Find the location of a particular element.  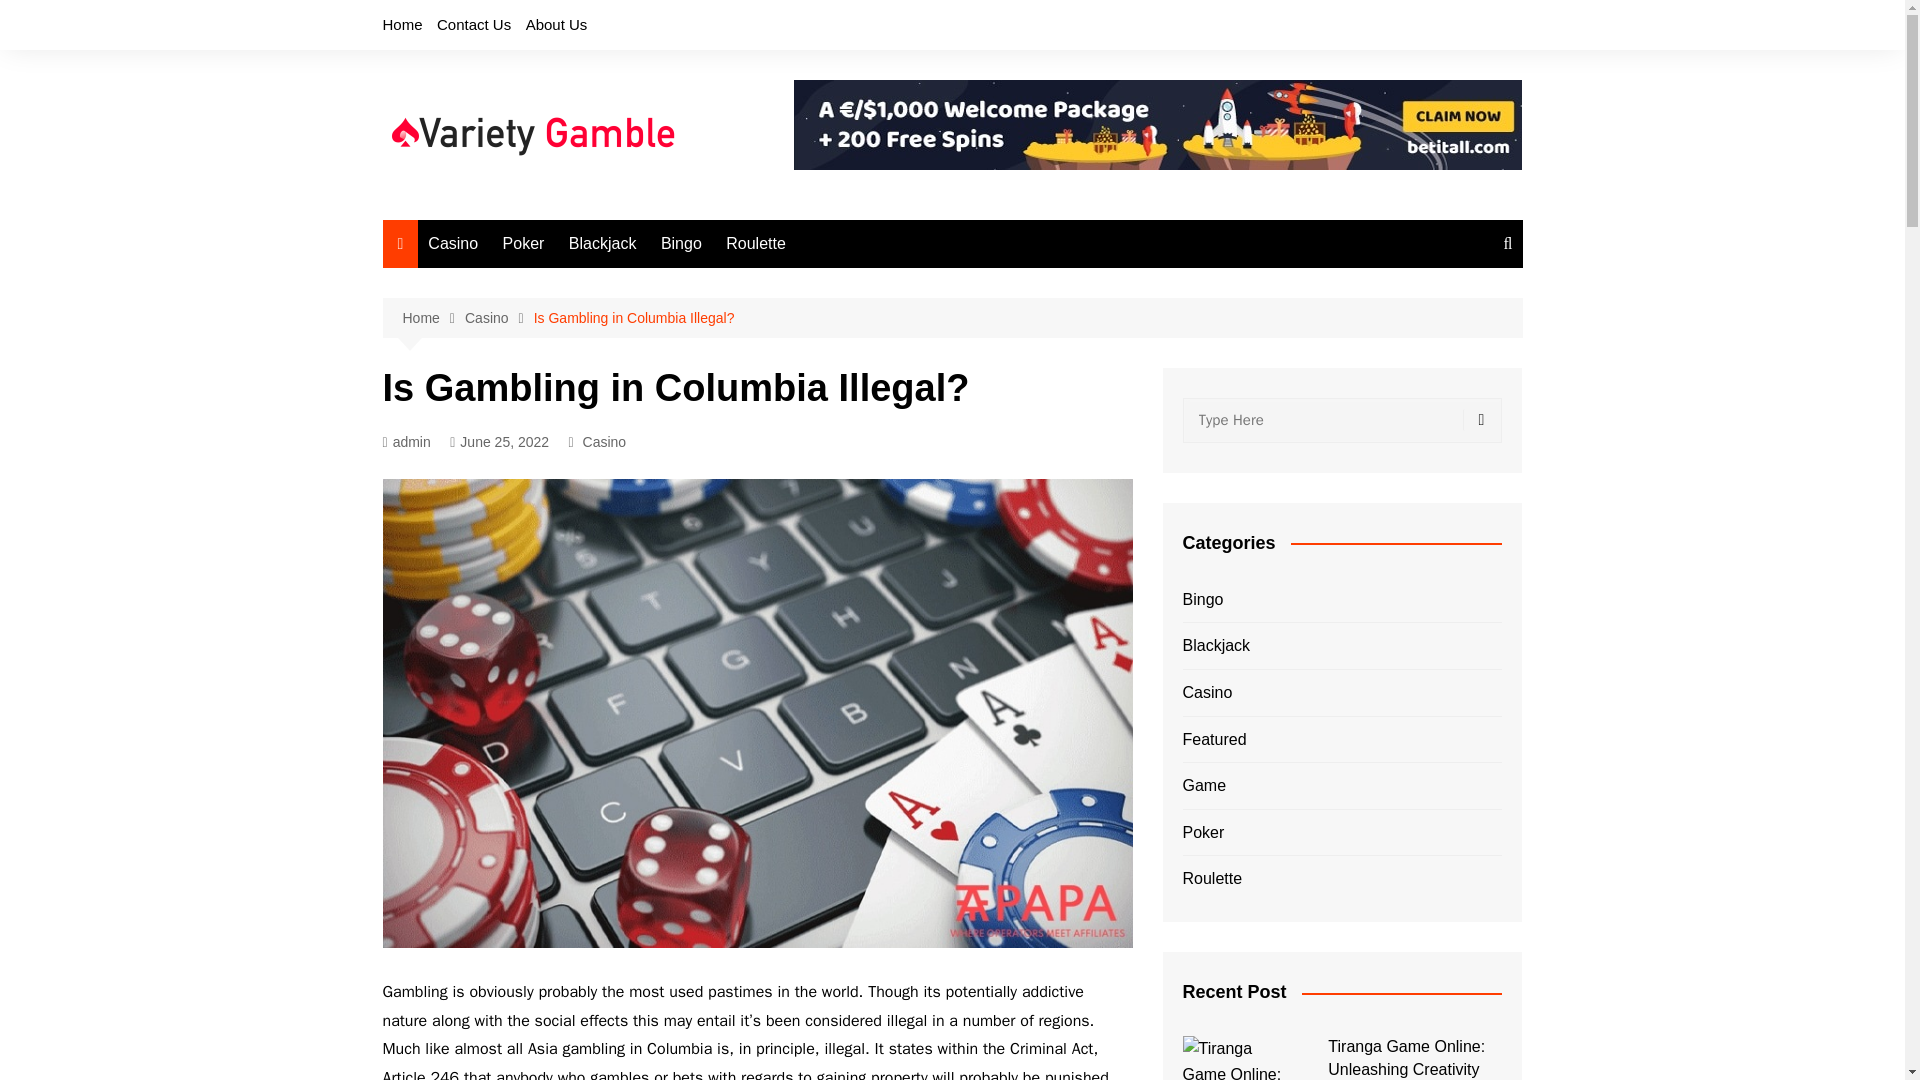

Home is located at coordinates (402, 24).